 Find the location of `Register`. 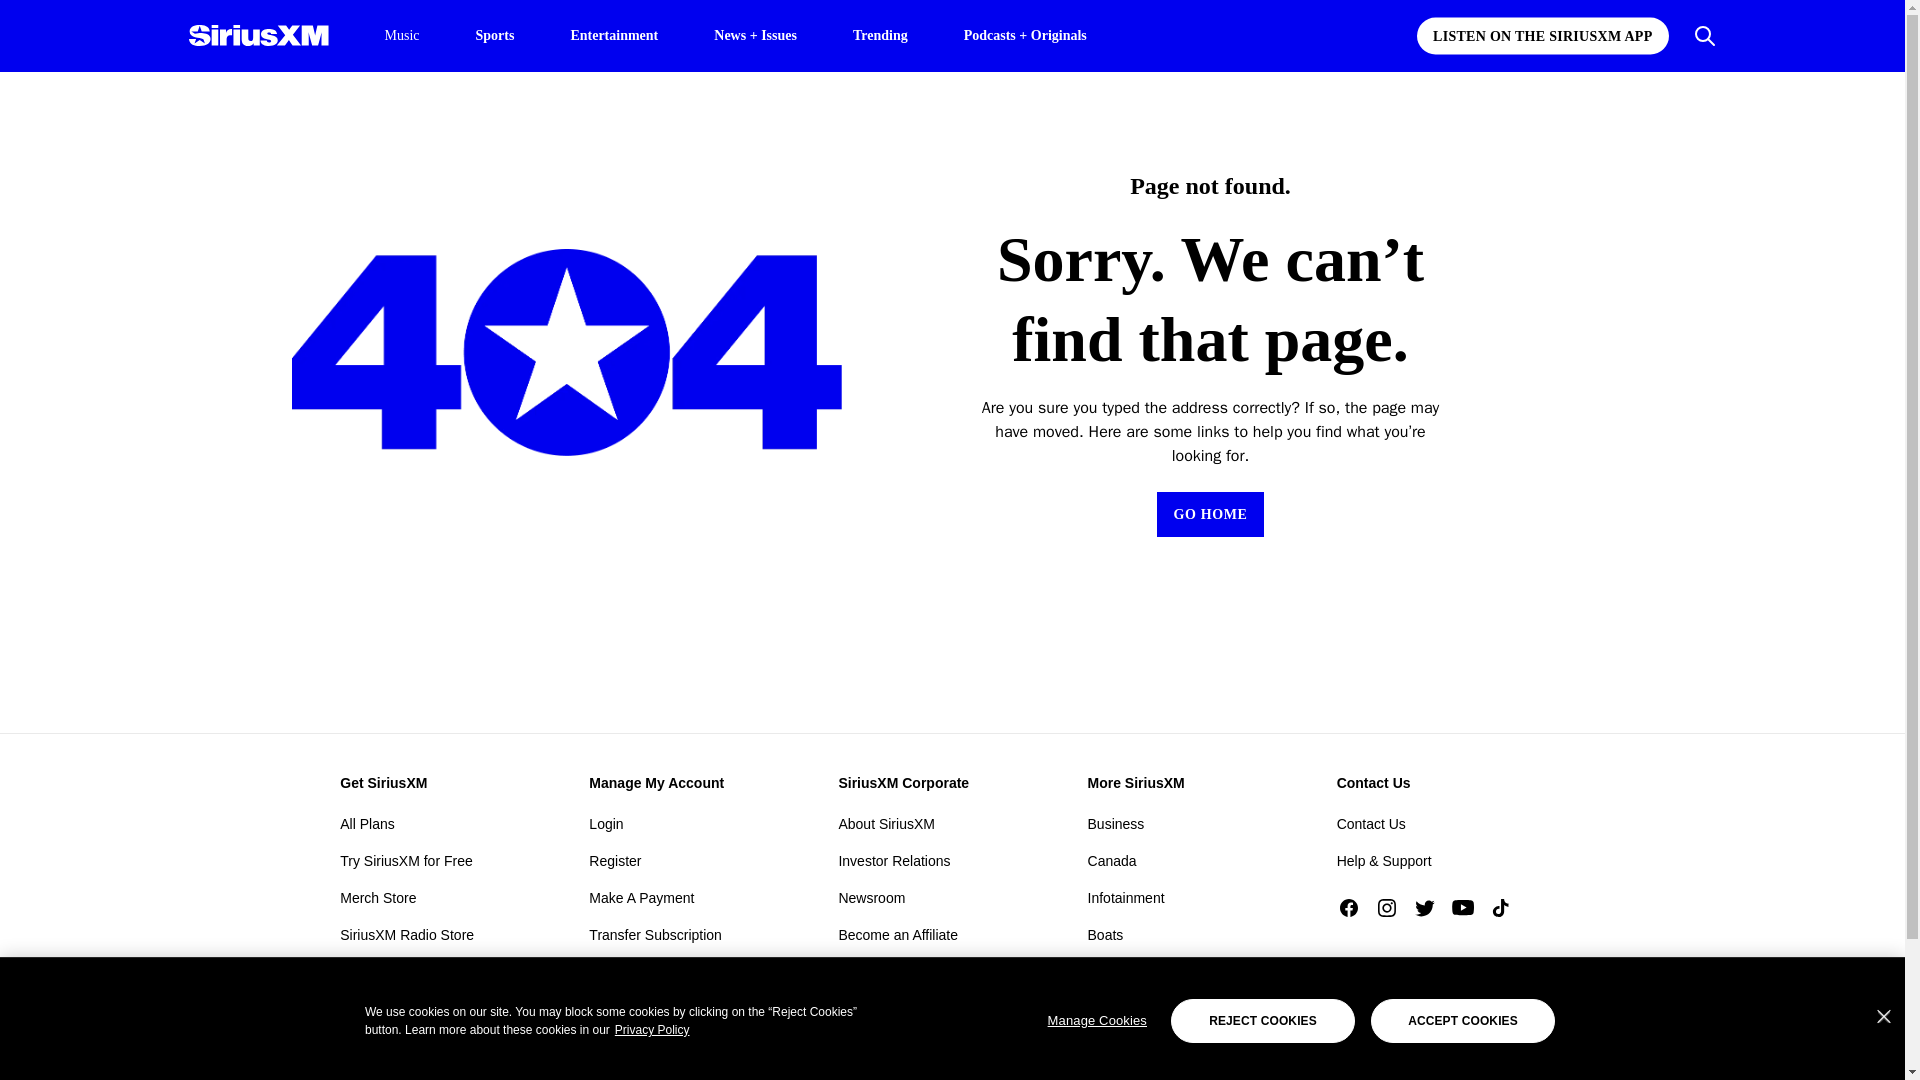

Register is located at coordinates (615, 860).